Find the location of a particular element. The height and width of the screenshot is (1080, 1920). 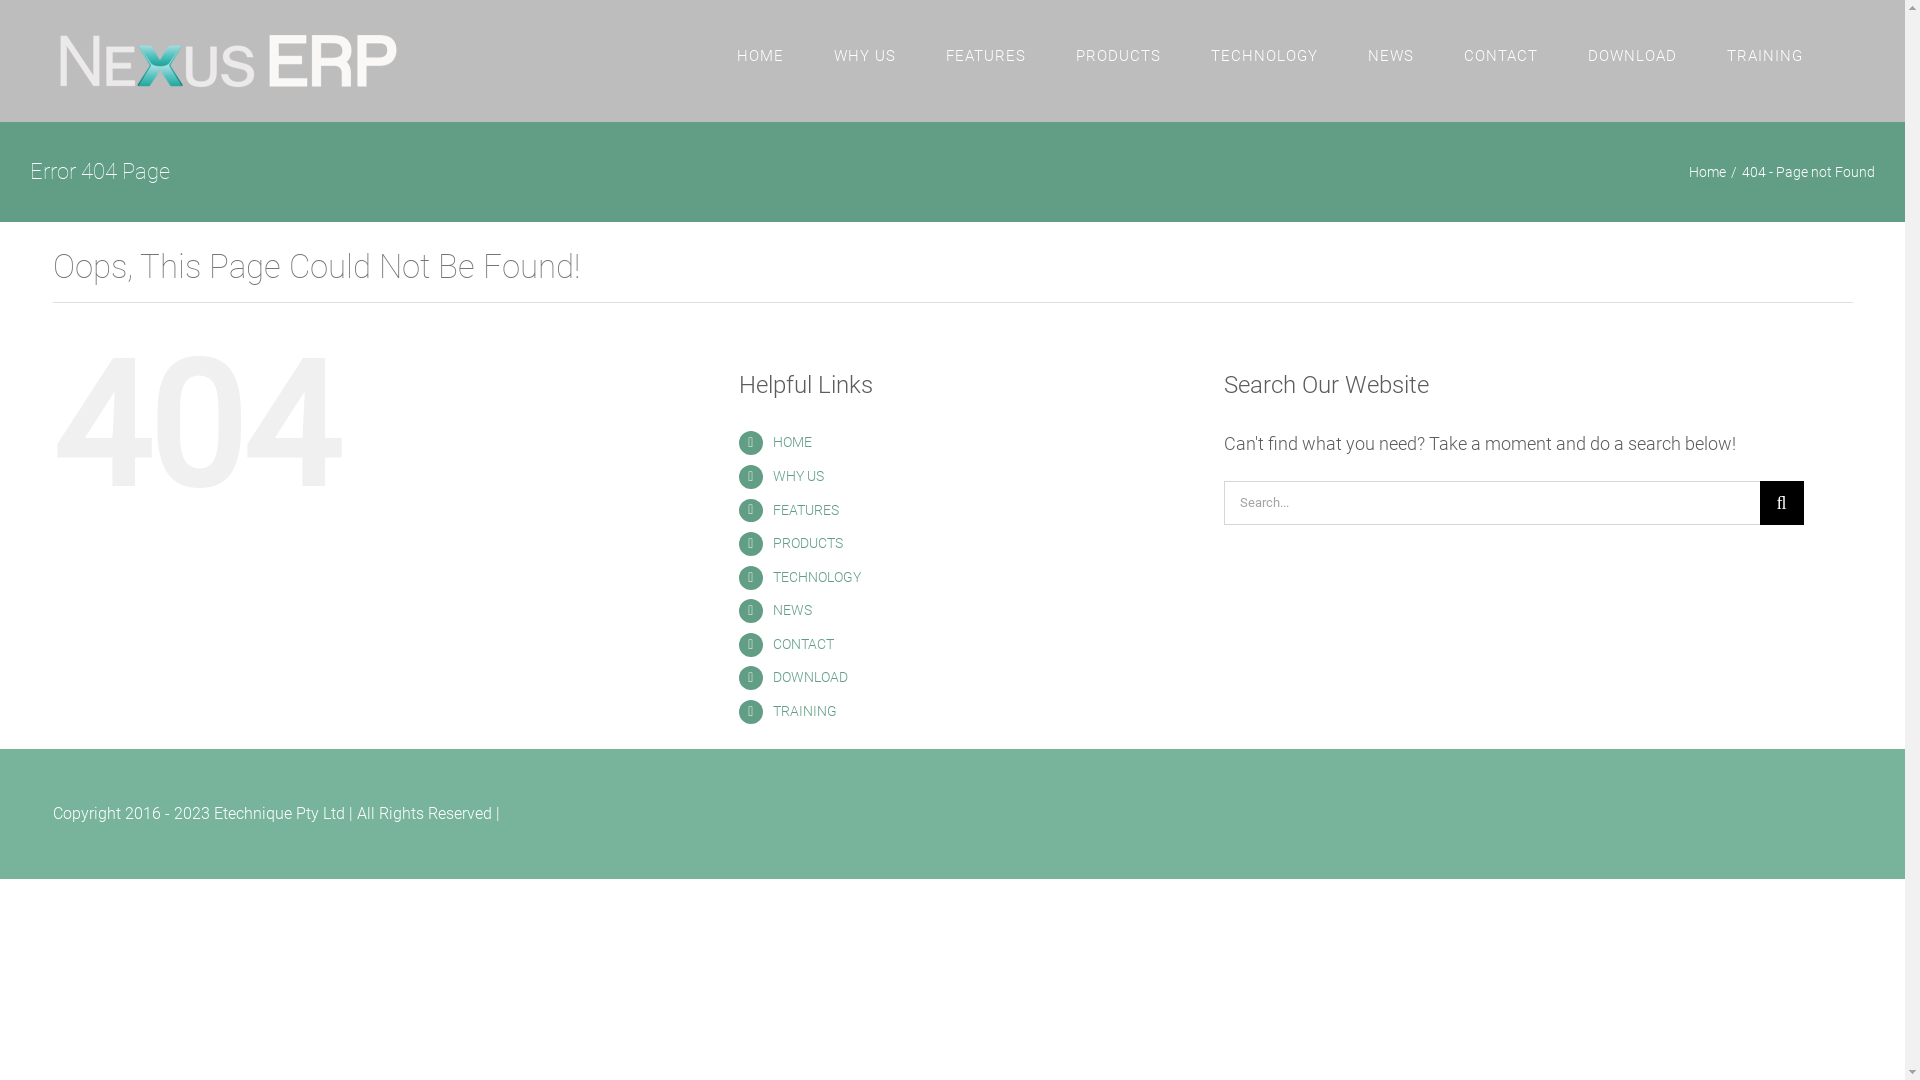

PRODUCTS is located at coordinates (808, 543).